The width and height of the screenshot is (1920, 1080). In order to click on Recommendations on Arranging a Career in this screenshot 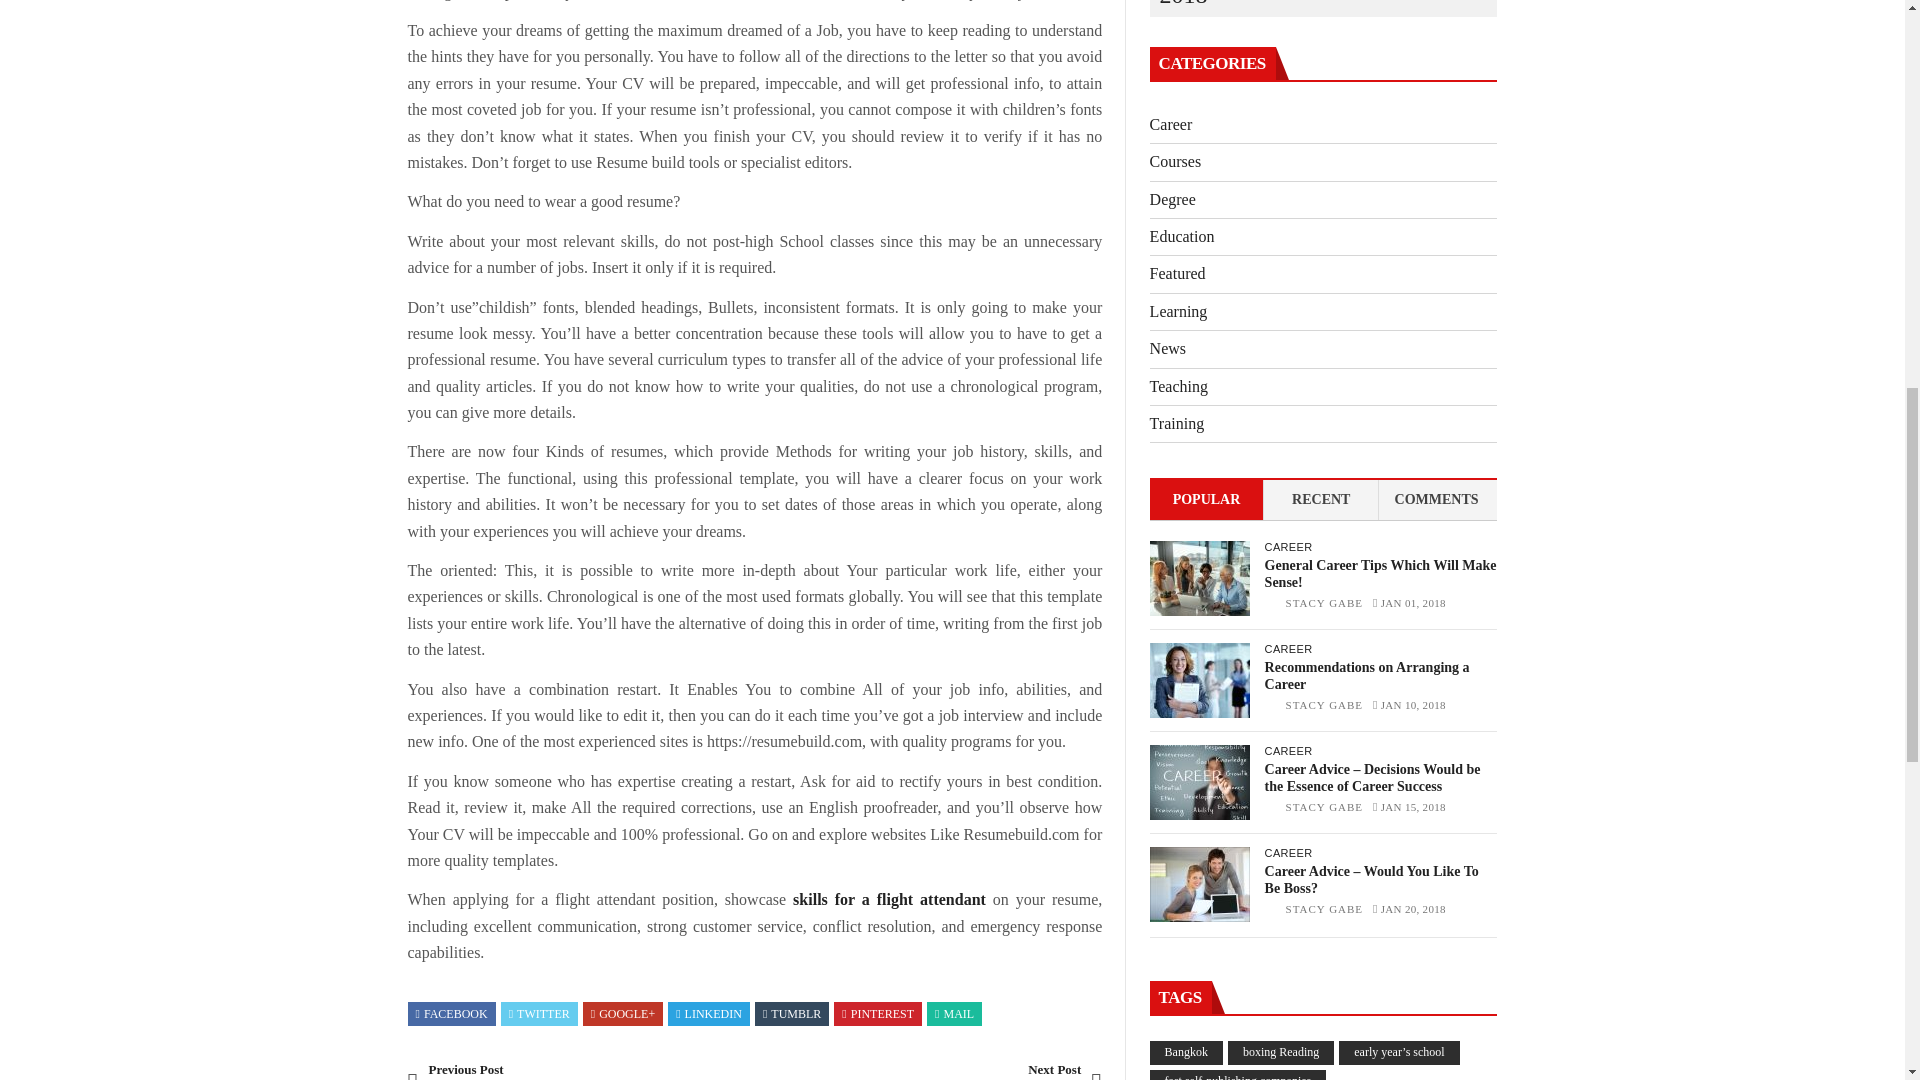, I will do `click(1200, 680)`.